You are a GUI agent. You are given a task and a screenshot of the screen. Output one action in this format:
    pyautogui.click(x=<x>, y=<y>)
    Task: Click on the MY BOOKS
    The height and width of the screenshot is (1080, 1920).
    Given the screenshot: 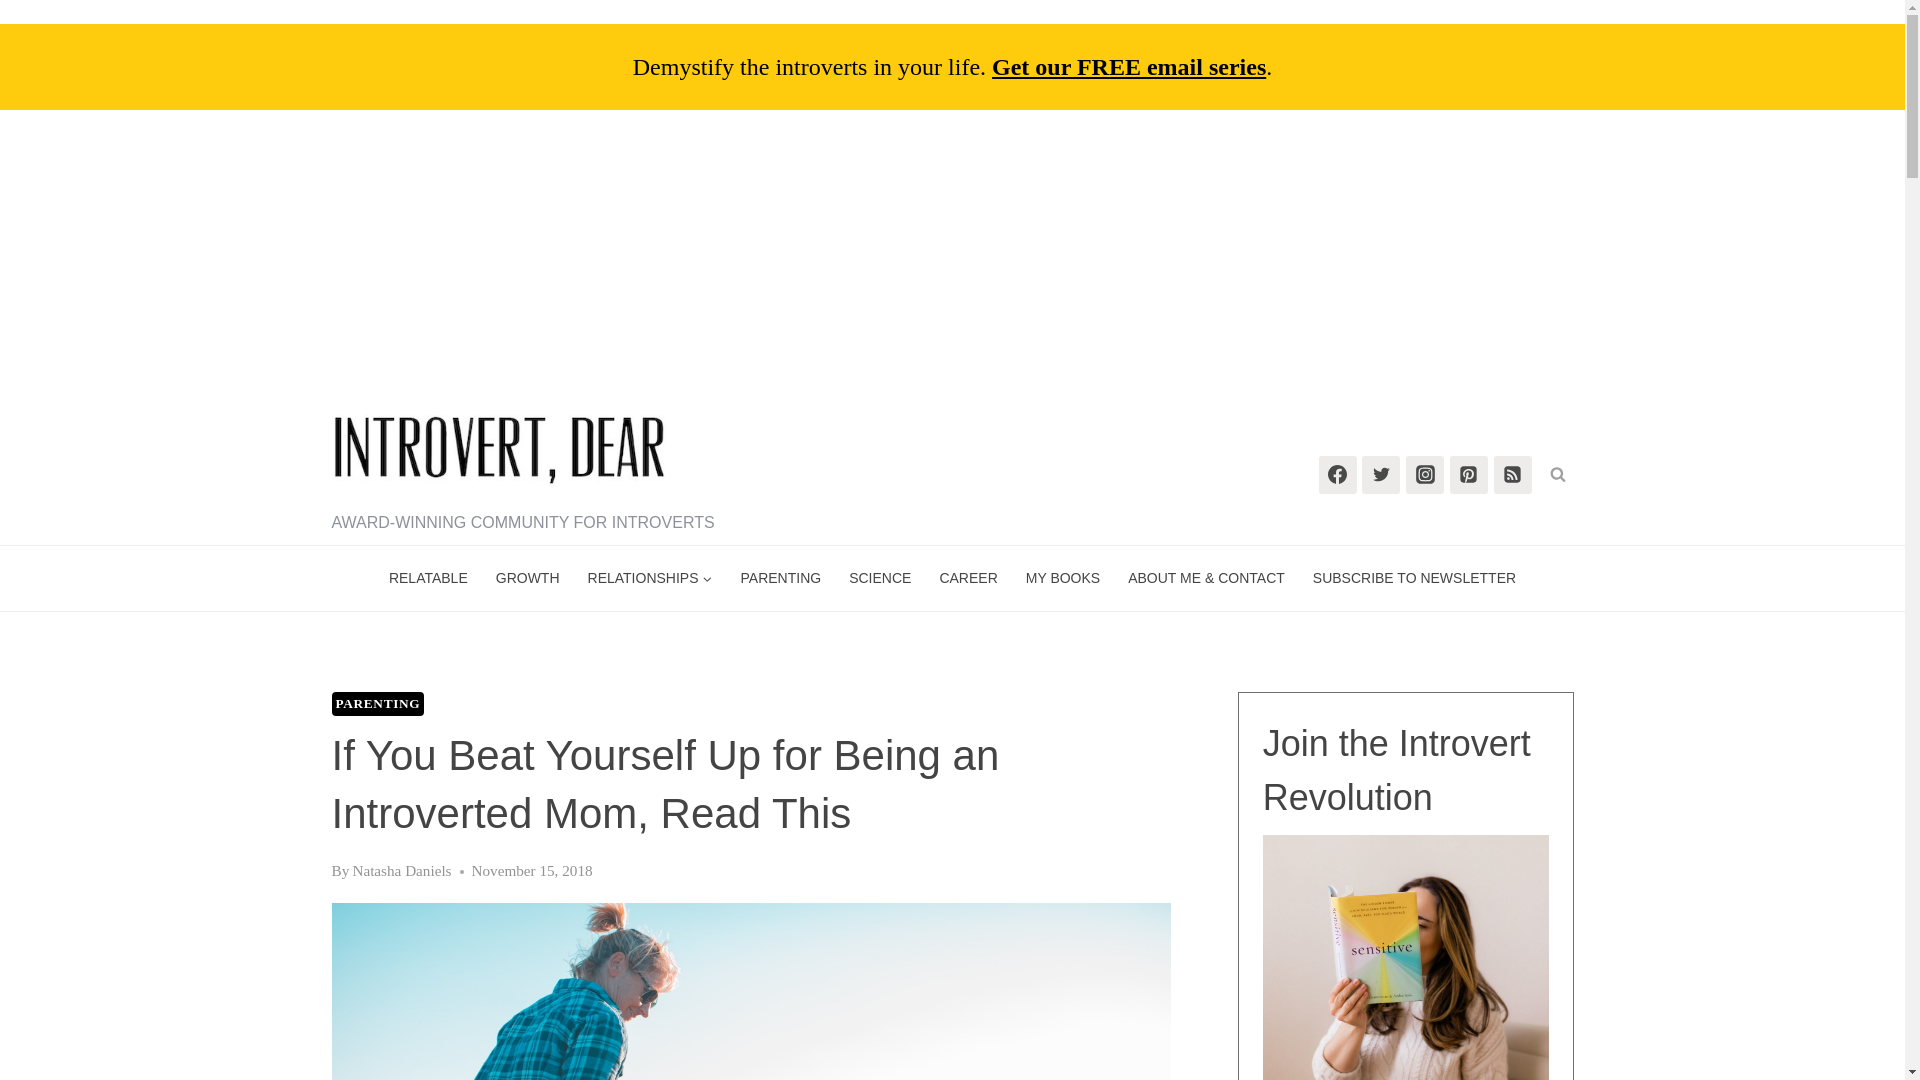 What is the action you would take?
    pyautogui.click(x=1062, y=578)
    